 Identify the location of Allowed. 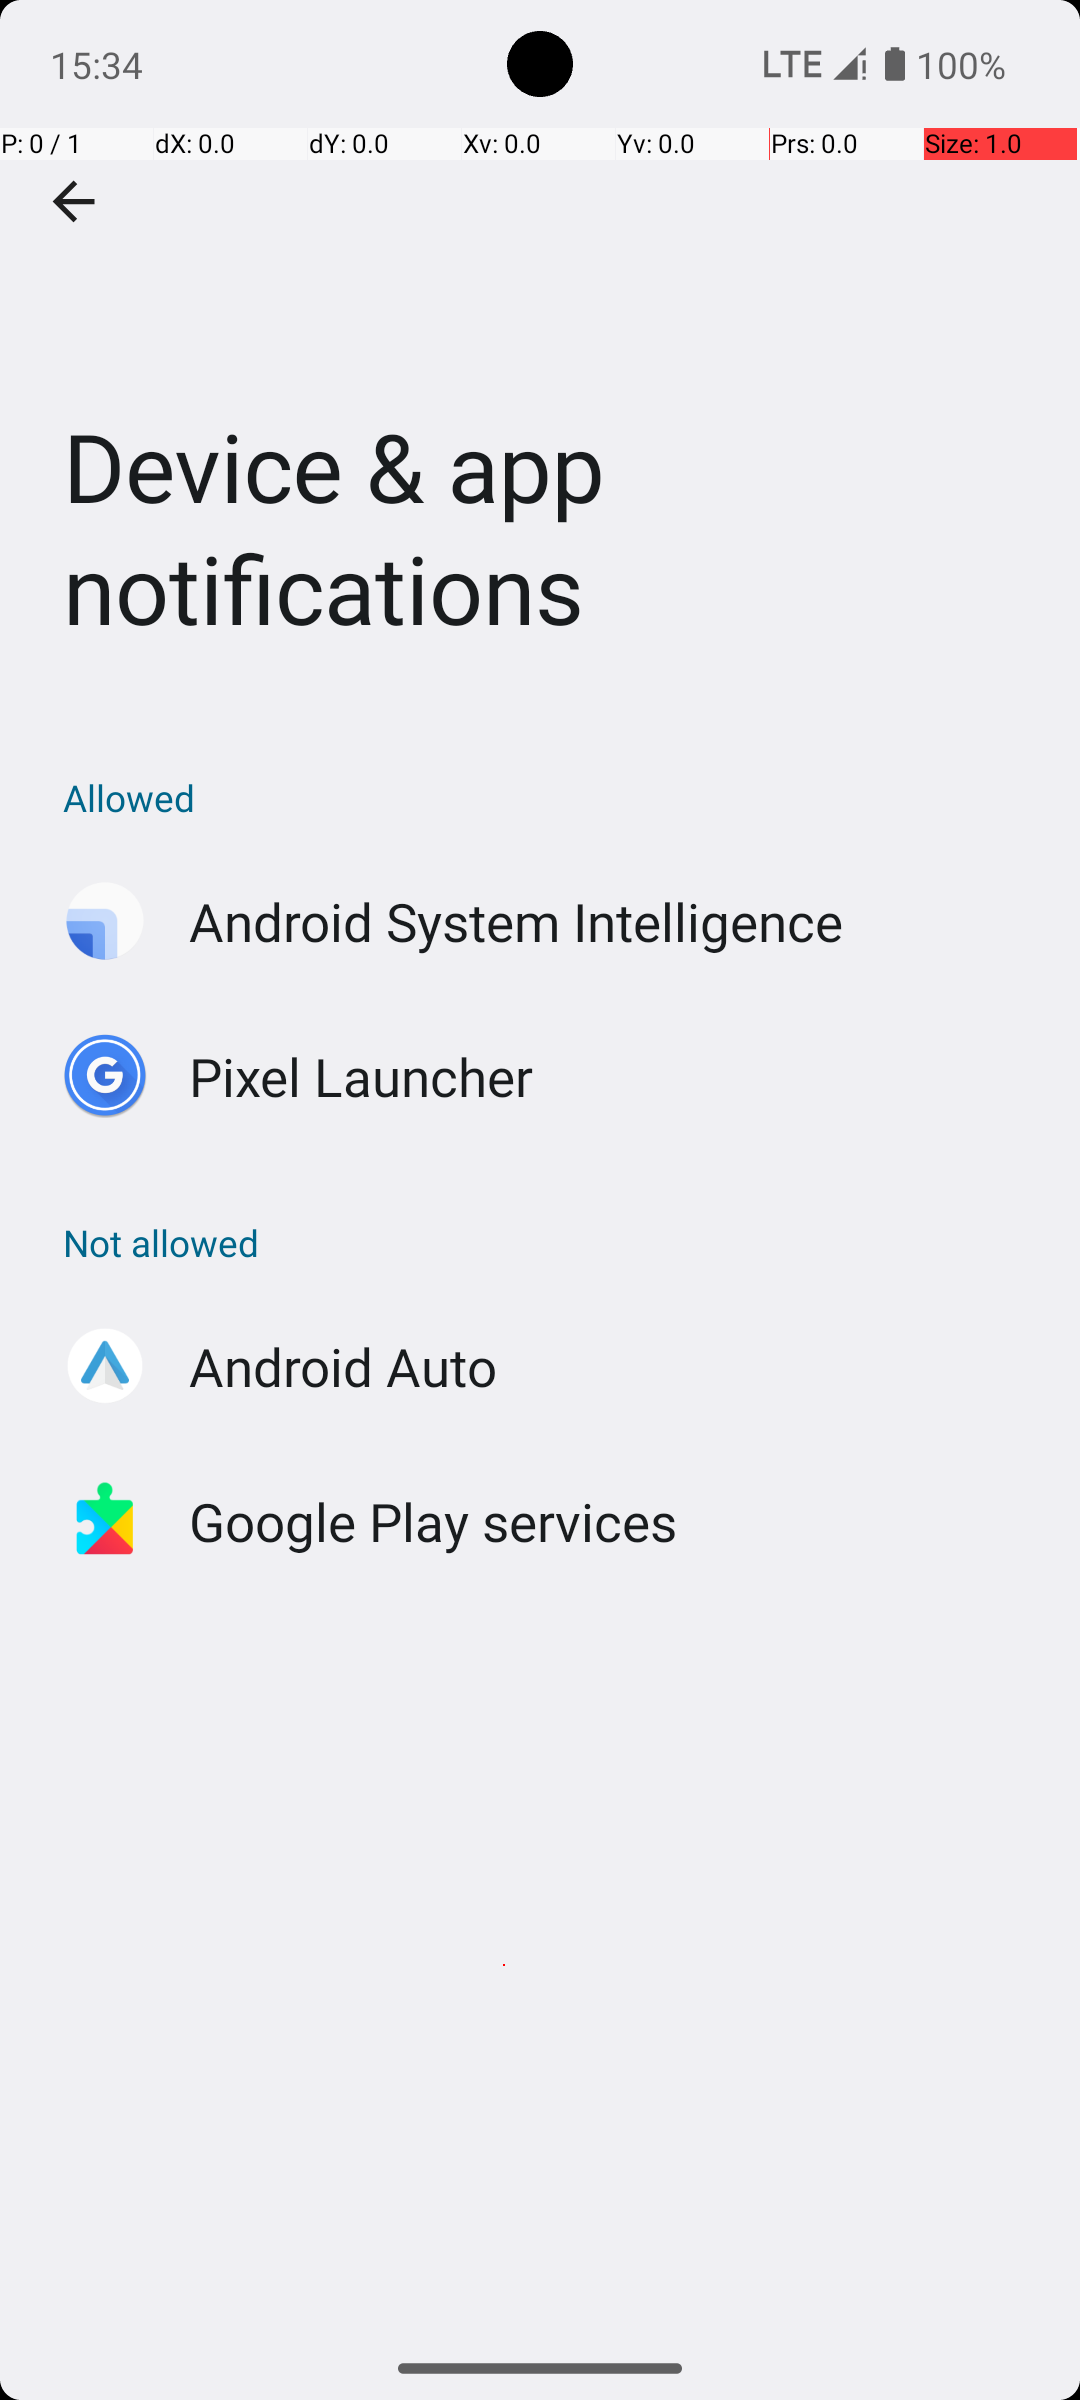
(550, 798).